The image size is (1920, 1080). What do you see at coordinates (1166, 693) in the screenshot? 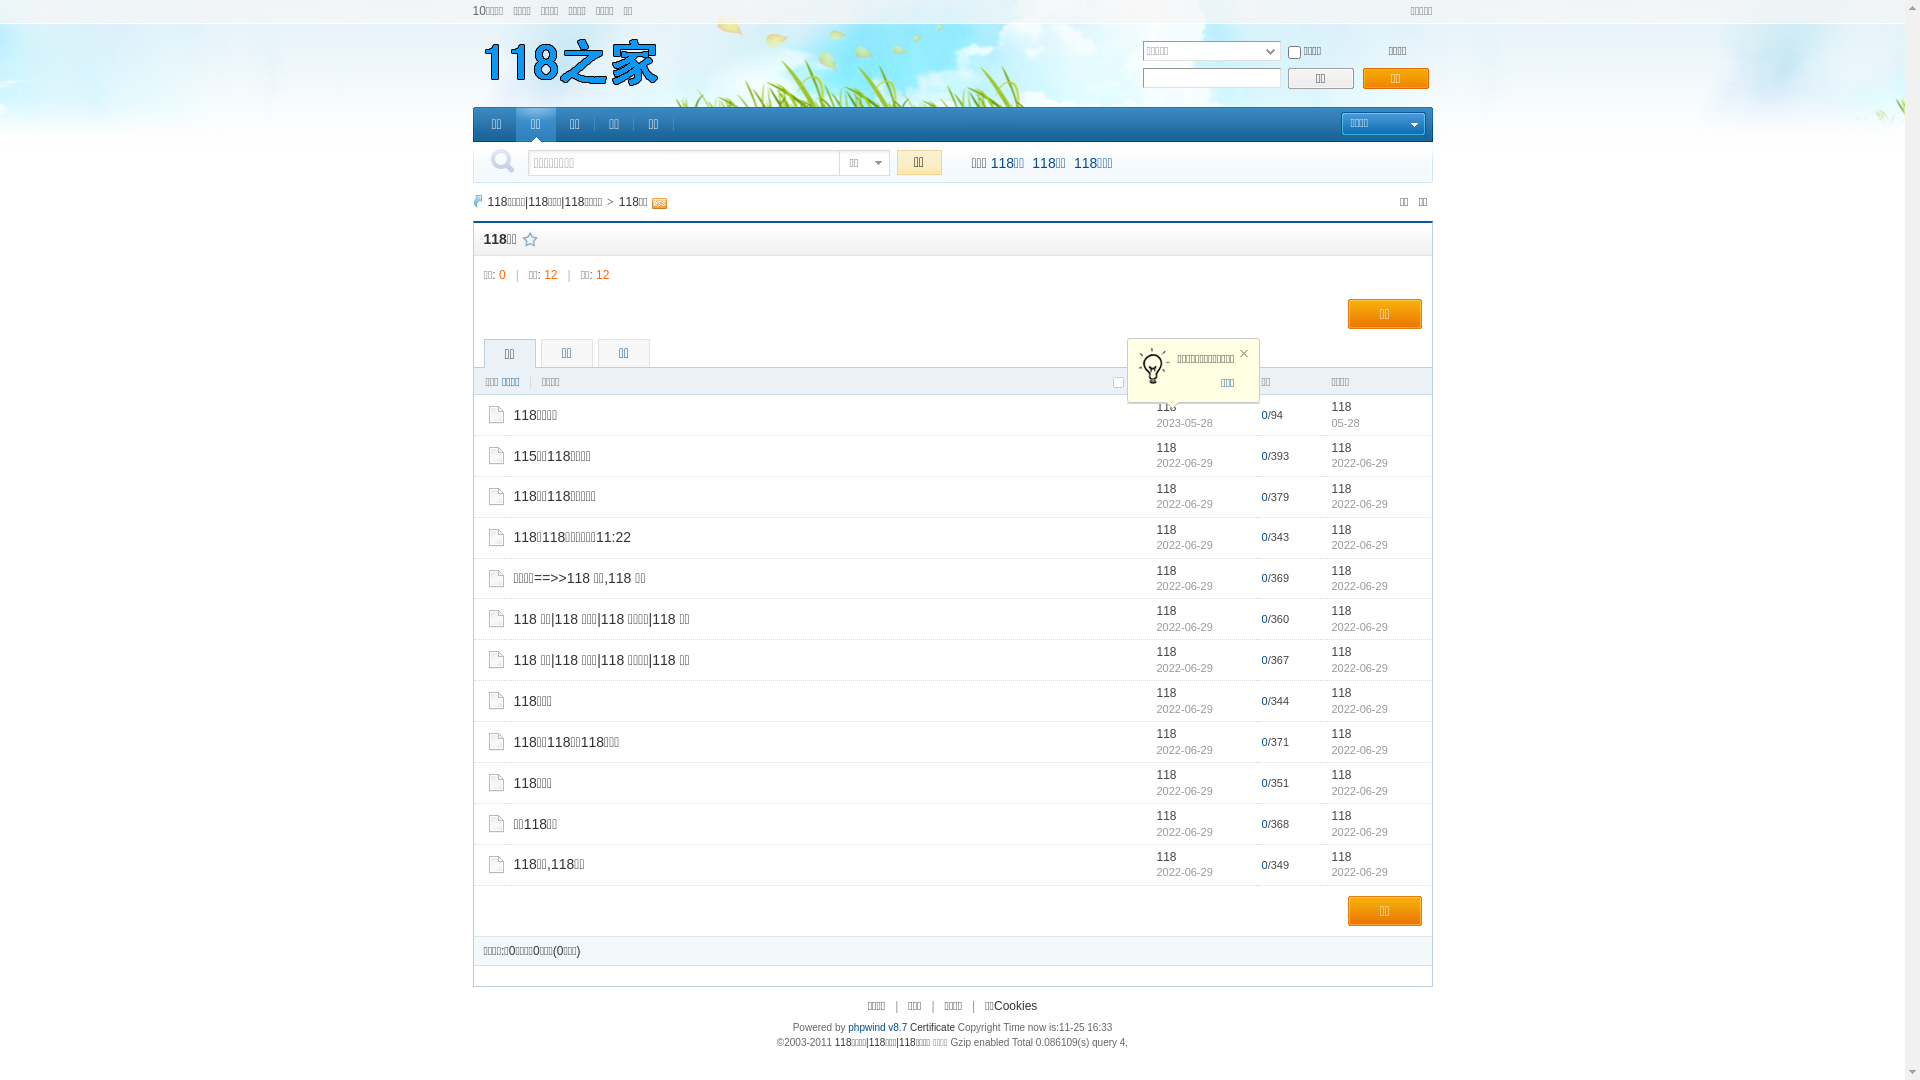
I see `118` at bounding box center [1166, 693].